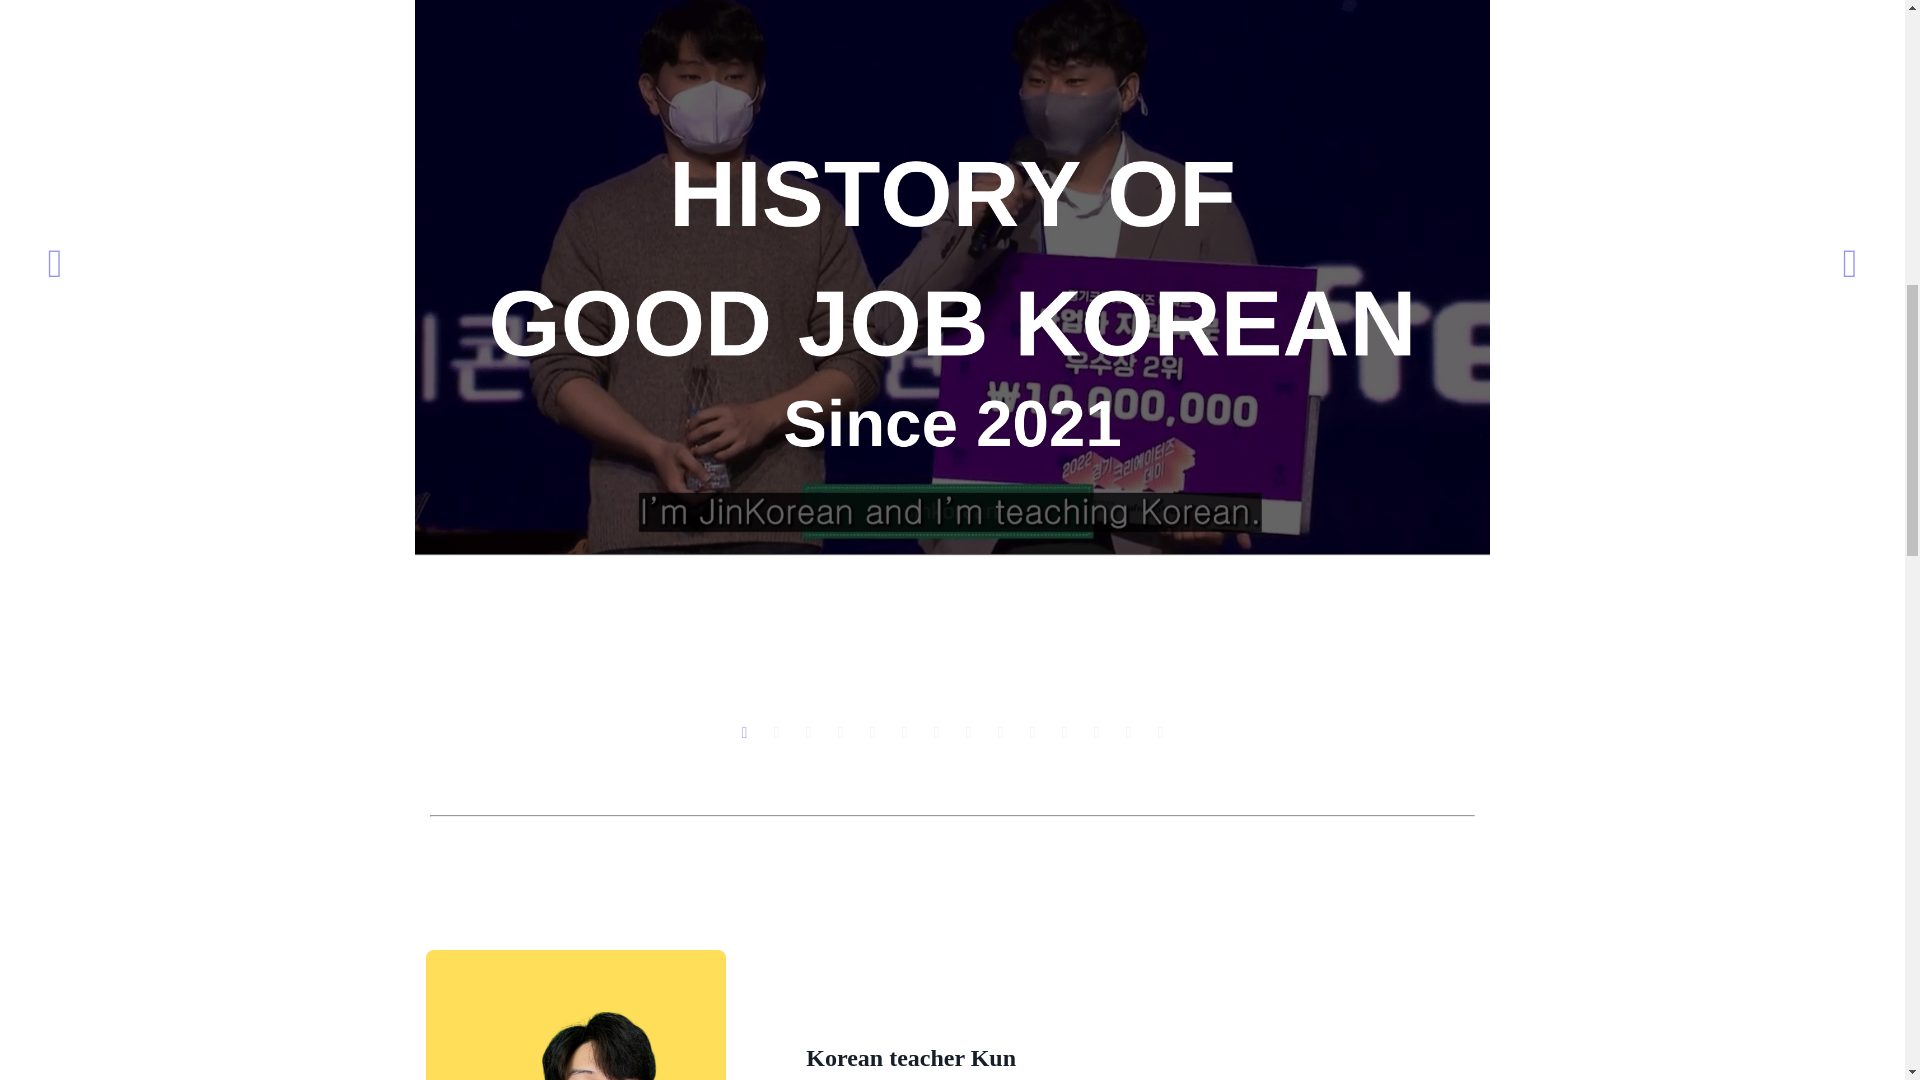 The width and height of the screenshot is (1920, 1080). I want to click on 14, so click(1160, 732).